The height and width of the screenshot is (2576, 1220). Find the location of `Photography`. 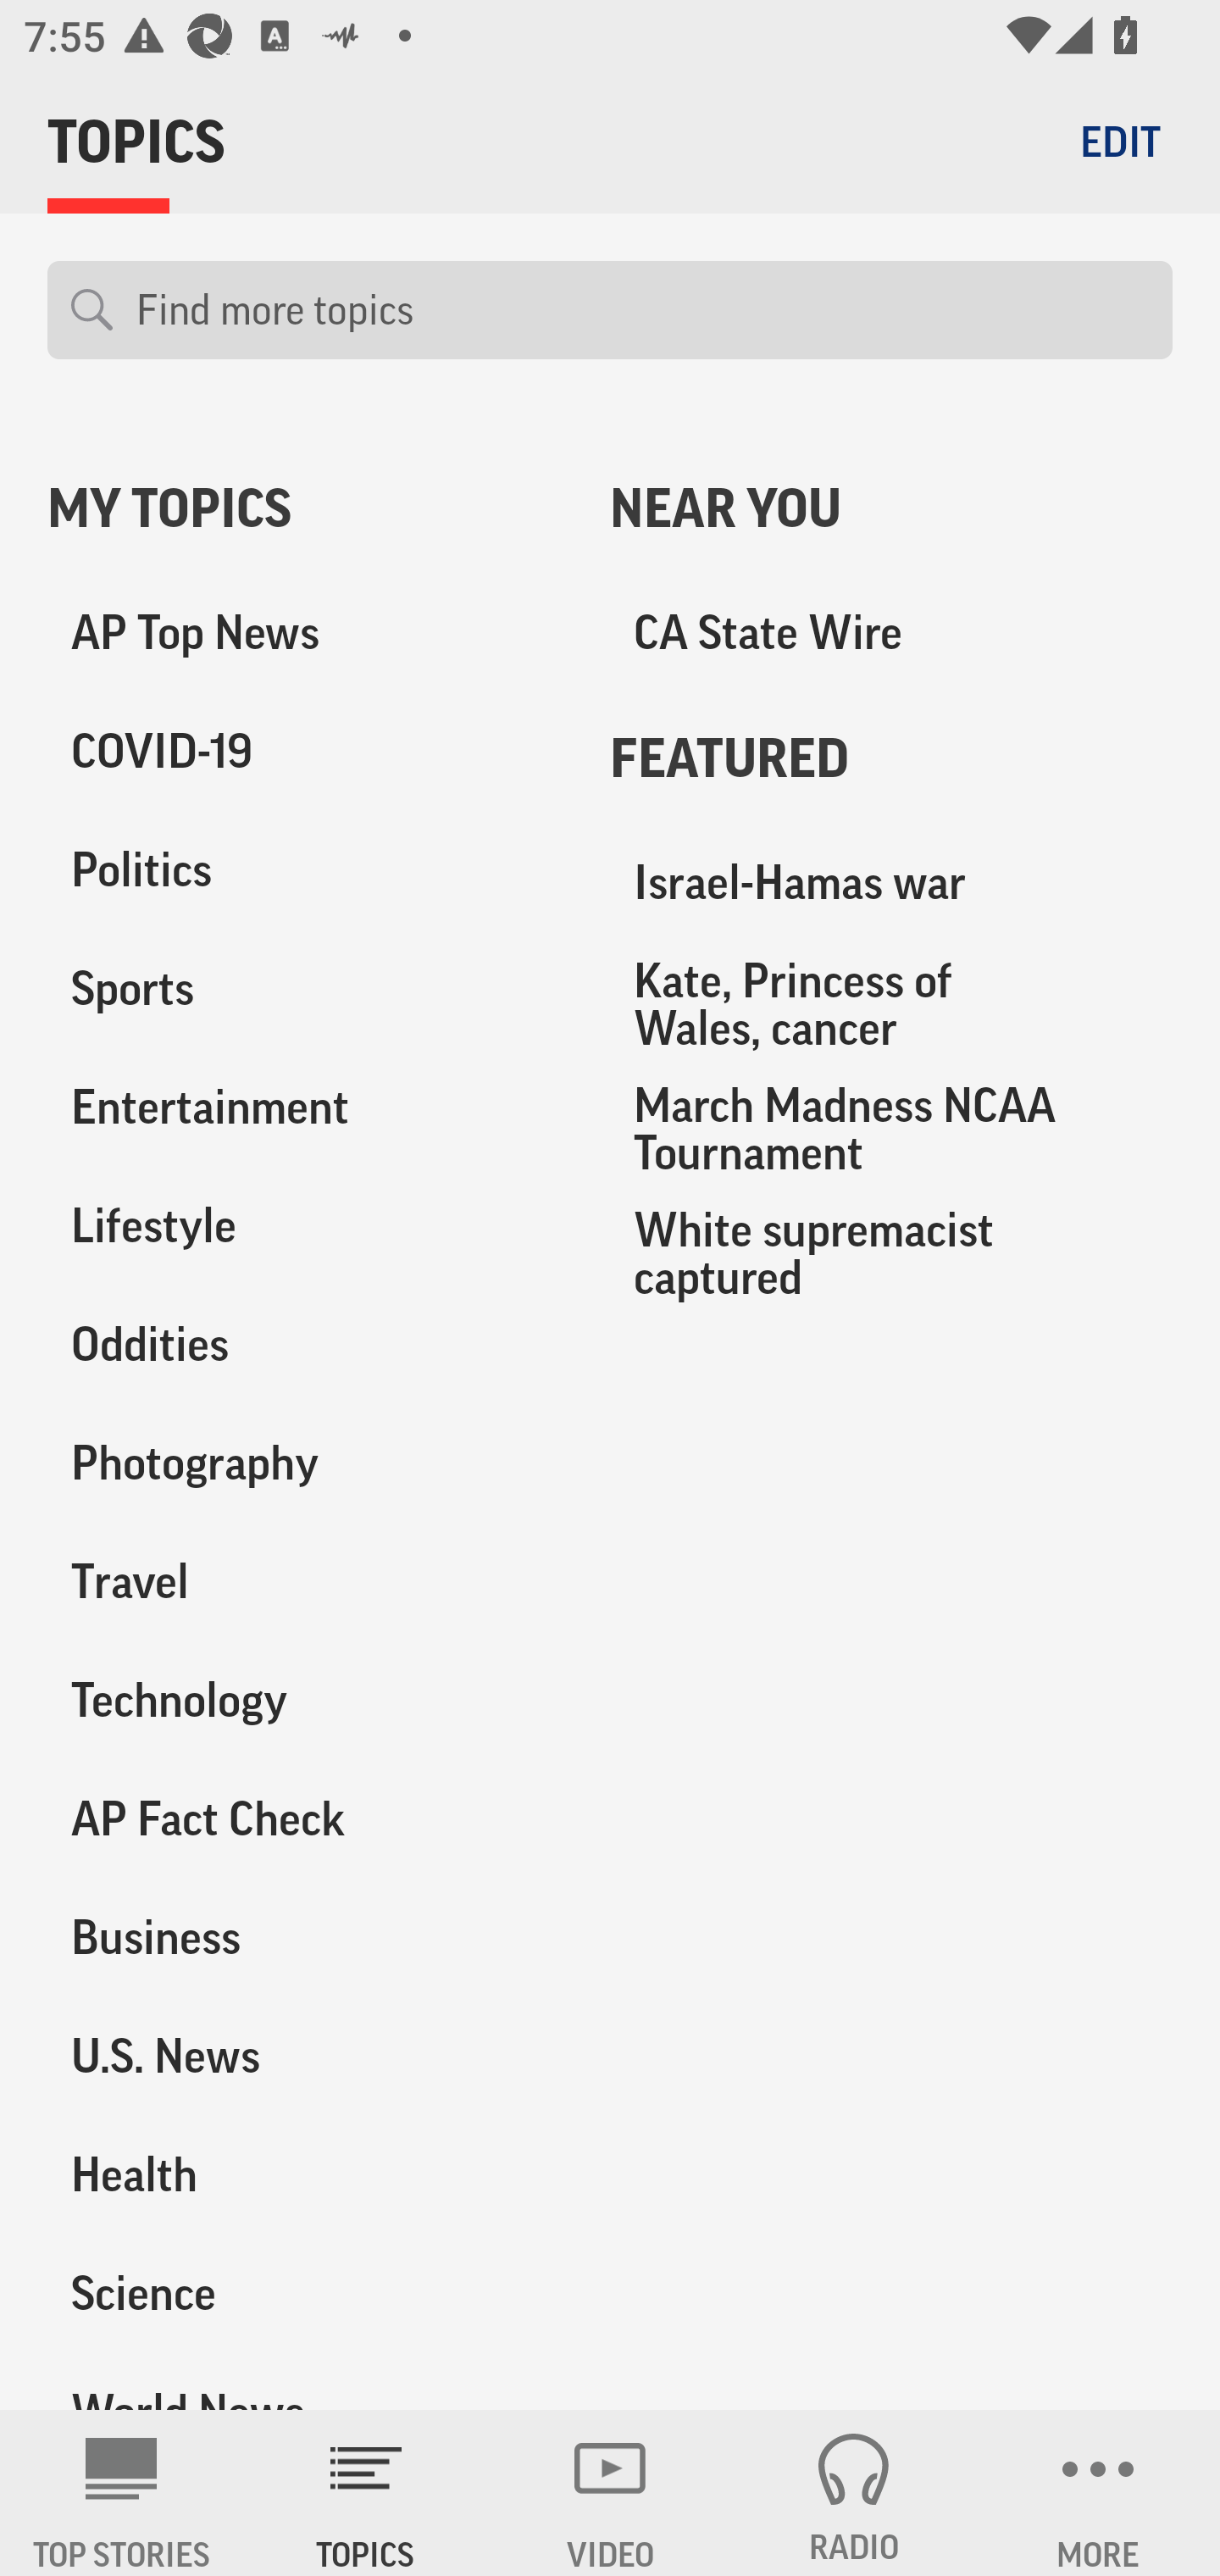

Photography is located at coordinates (305, 1463).